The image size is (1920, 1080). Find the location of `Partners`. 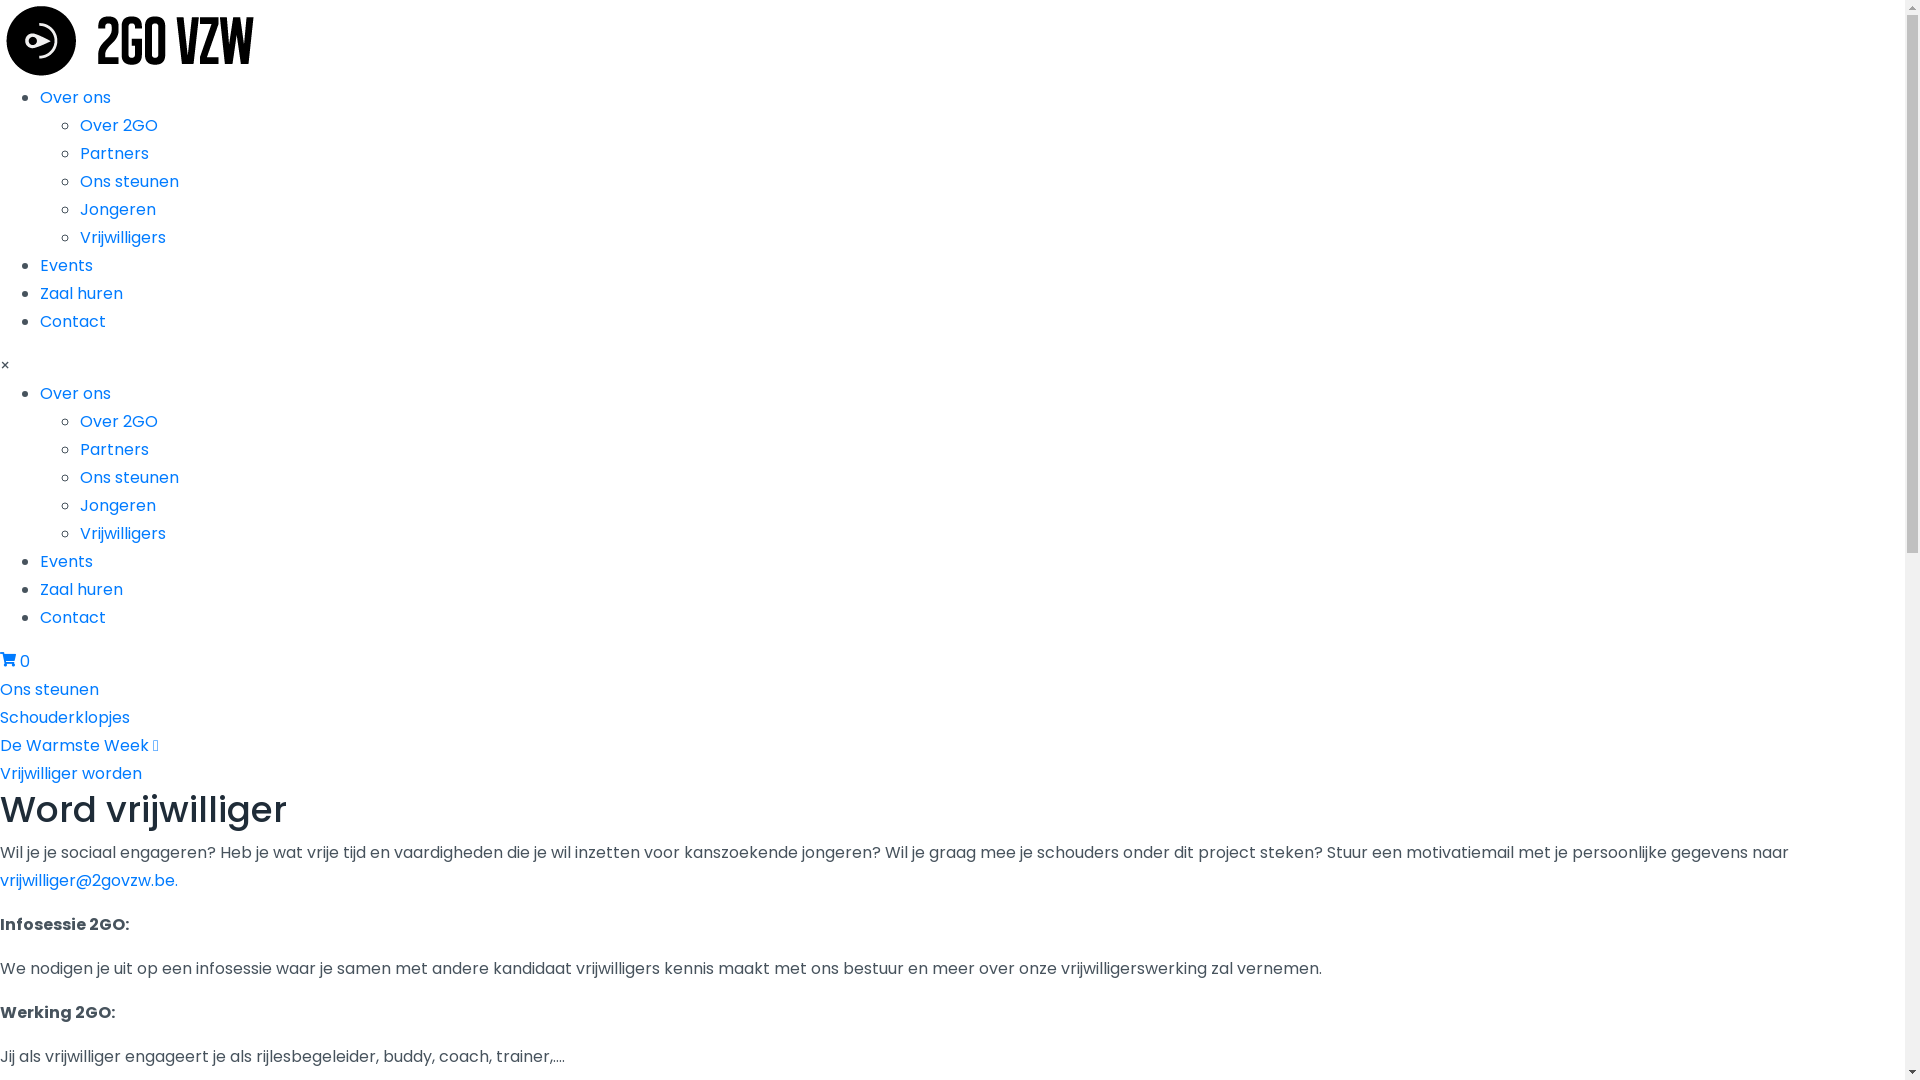

Partners is located at coordinates (114, 450).